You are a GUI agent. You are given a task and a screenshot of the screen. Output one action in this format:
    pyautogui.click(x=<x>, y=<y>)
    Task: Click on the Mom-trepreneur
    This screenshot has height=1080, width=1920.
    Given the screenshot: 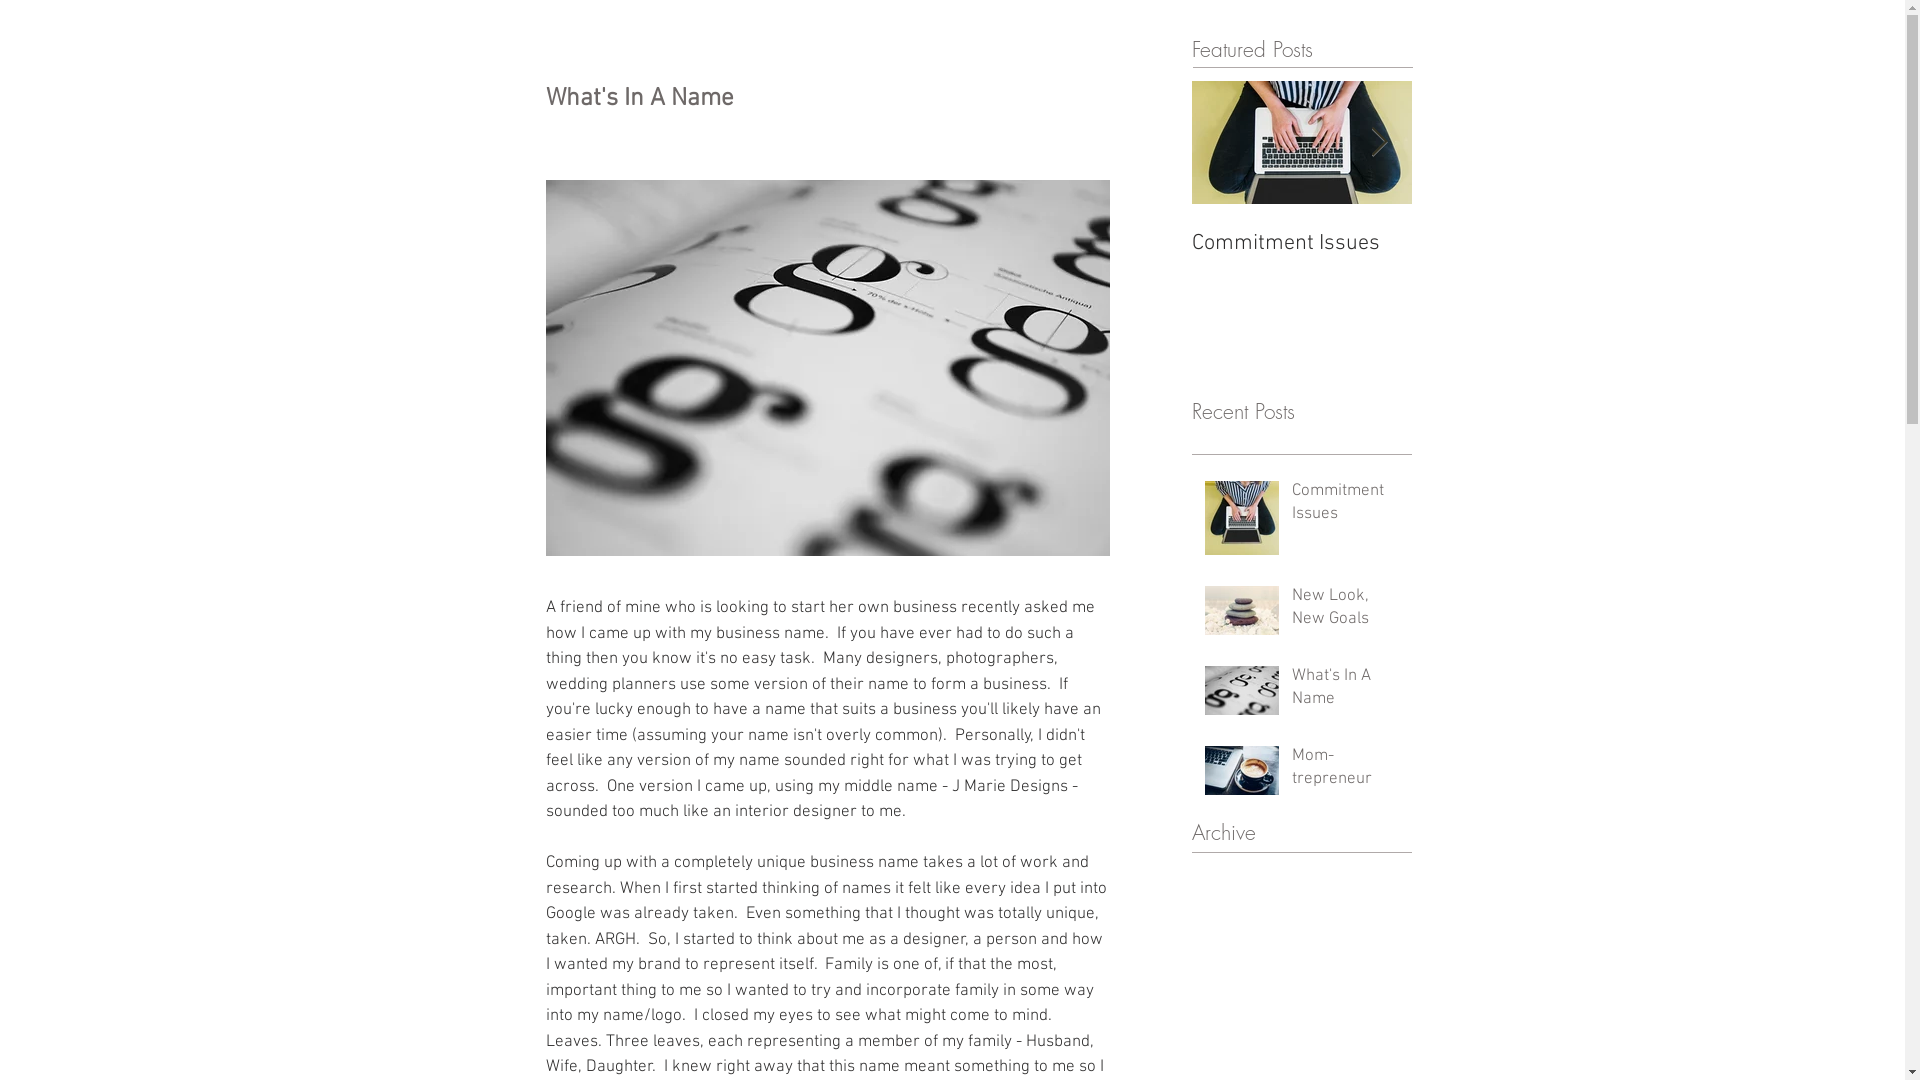 What is the action you would take?
    pyautogui.click(x=1346, y=773)
    